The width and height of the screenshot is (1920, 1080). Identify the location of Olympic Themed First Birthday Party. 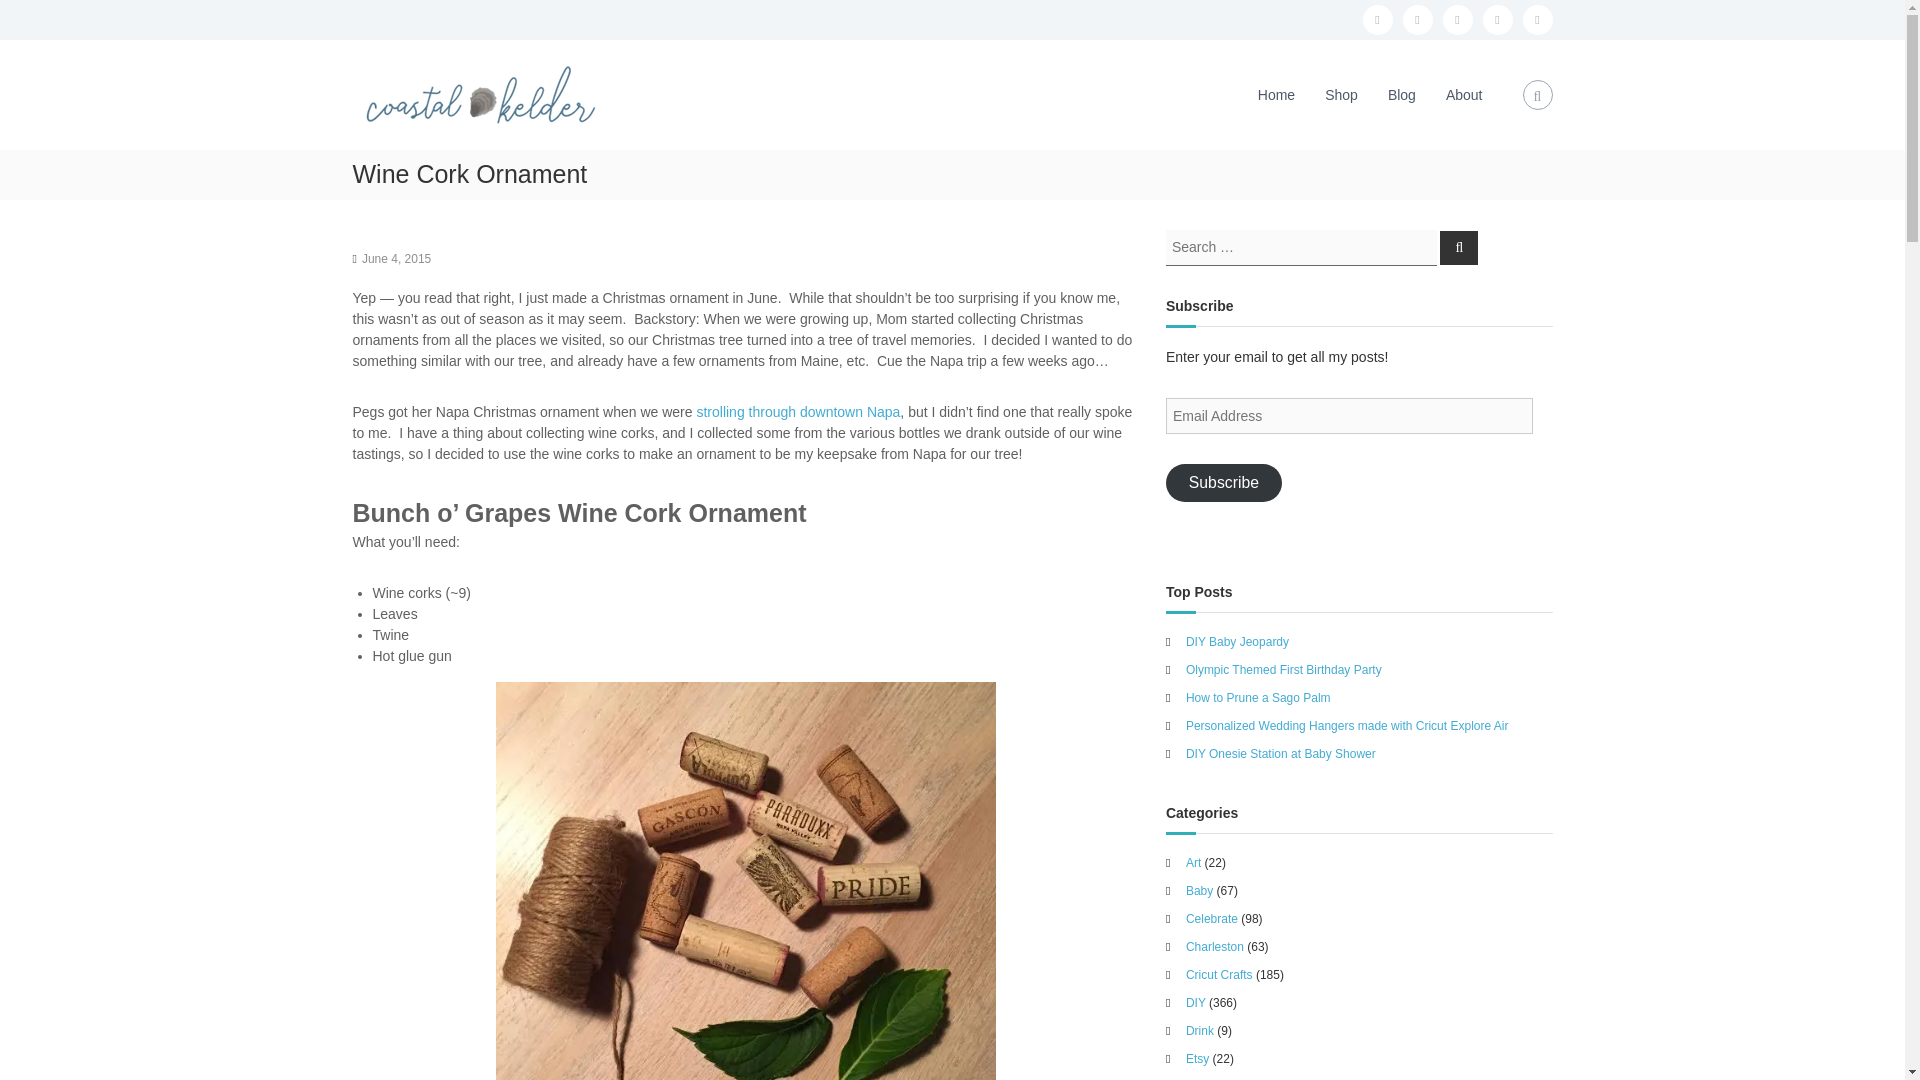
(1284, 669).